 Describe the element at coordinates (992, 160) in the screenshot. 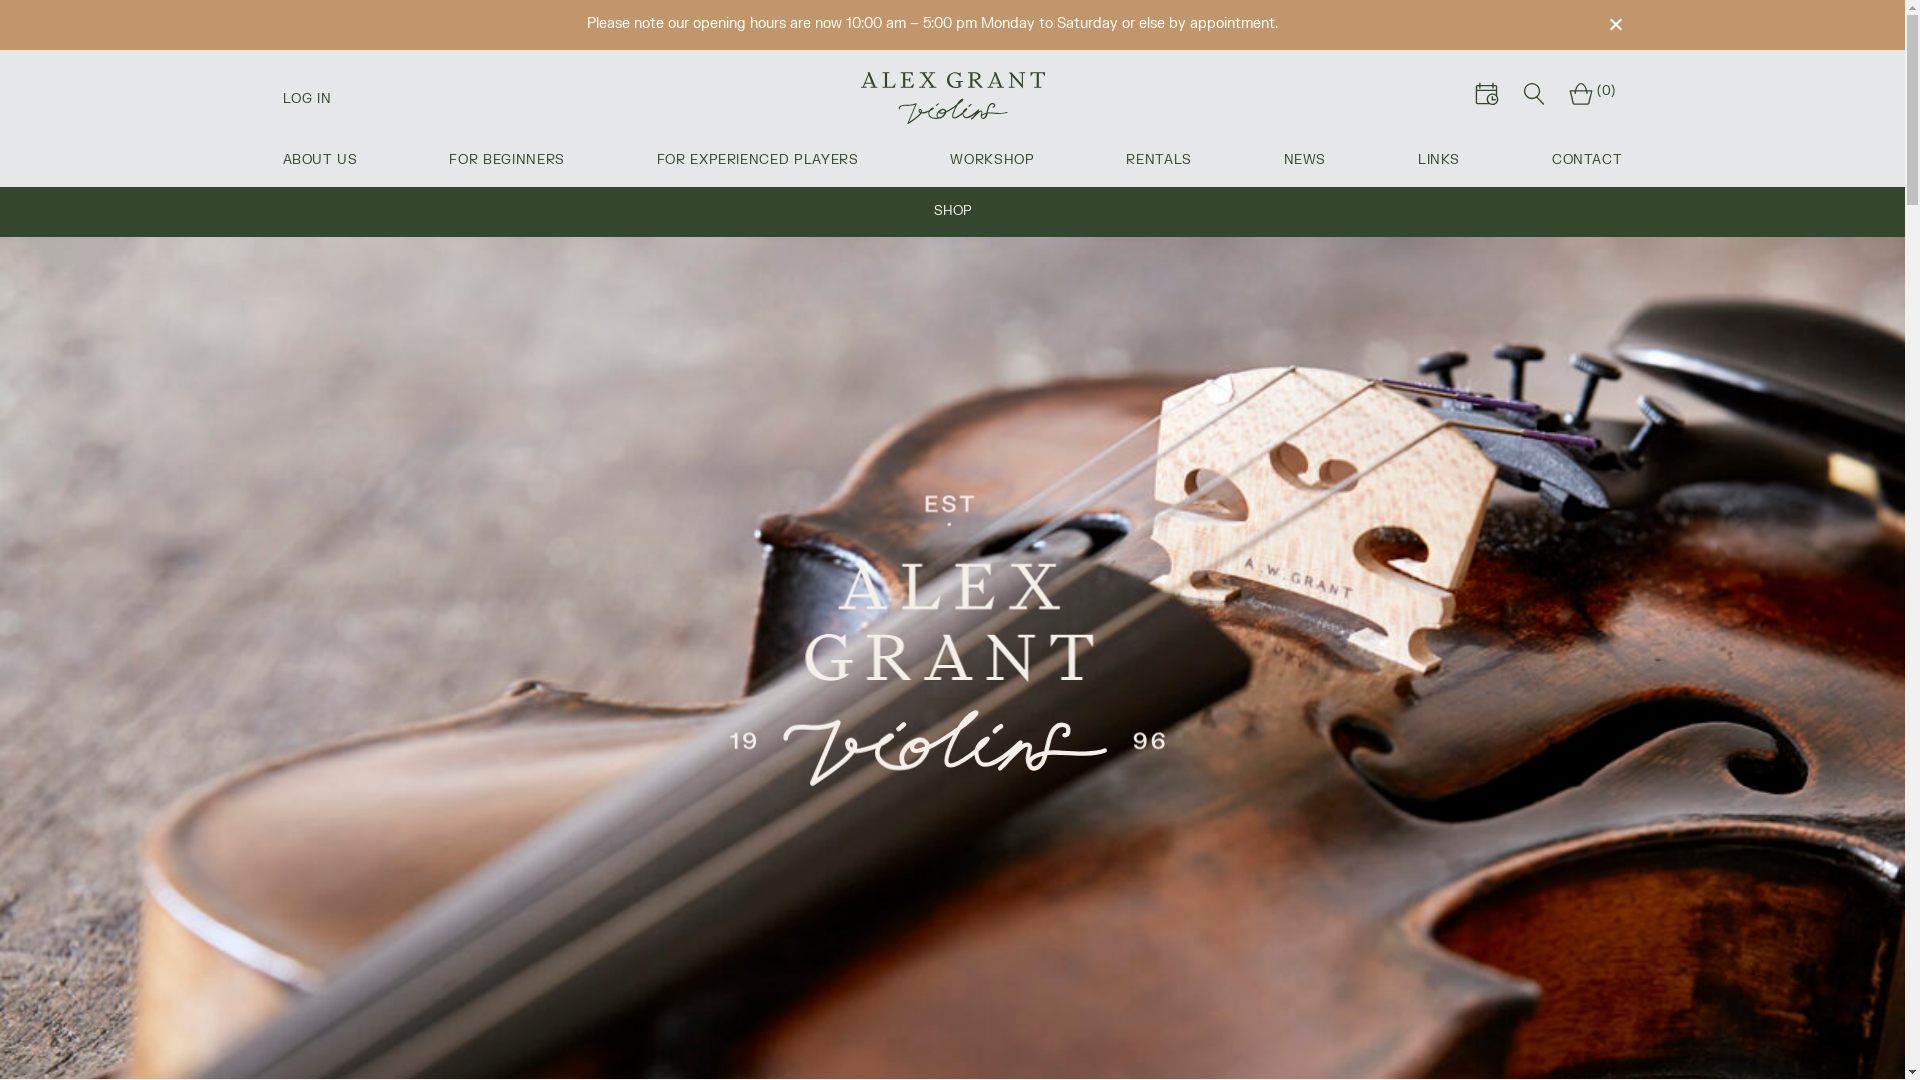

I see `WORKSHOP` at that location.